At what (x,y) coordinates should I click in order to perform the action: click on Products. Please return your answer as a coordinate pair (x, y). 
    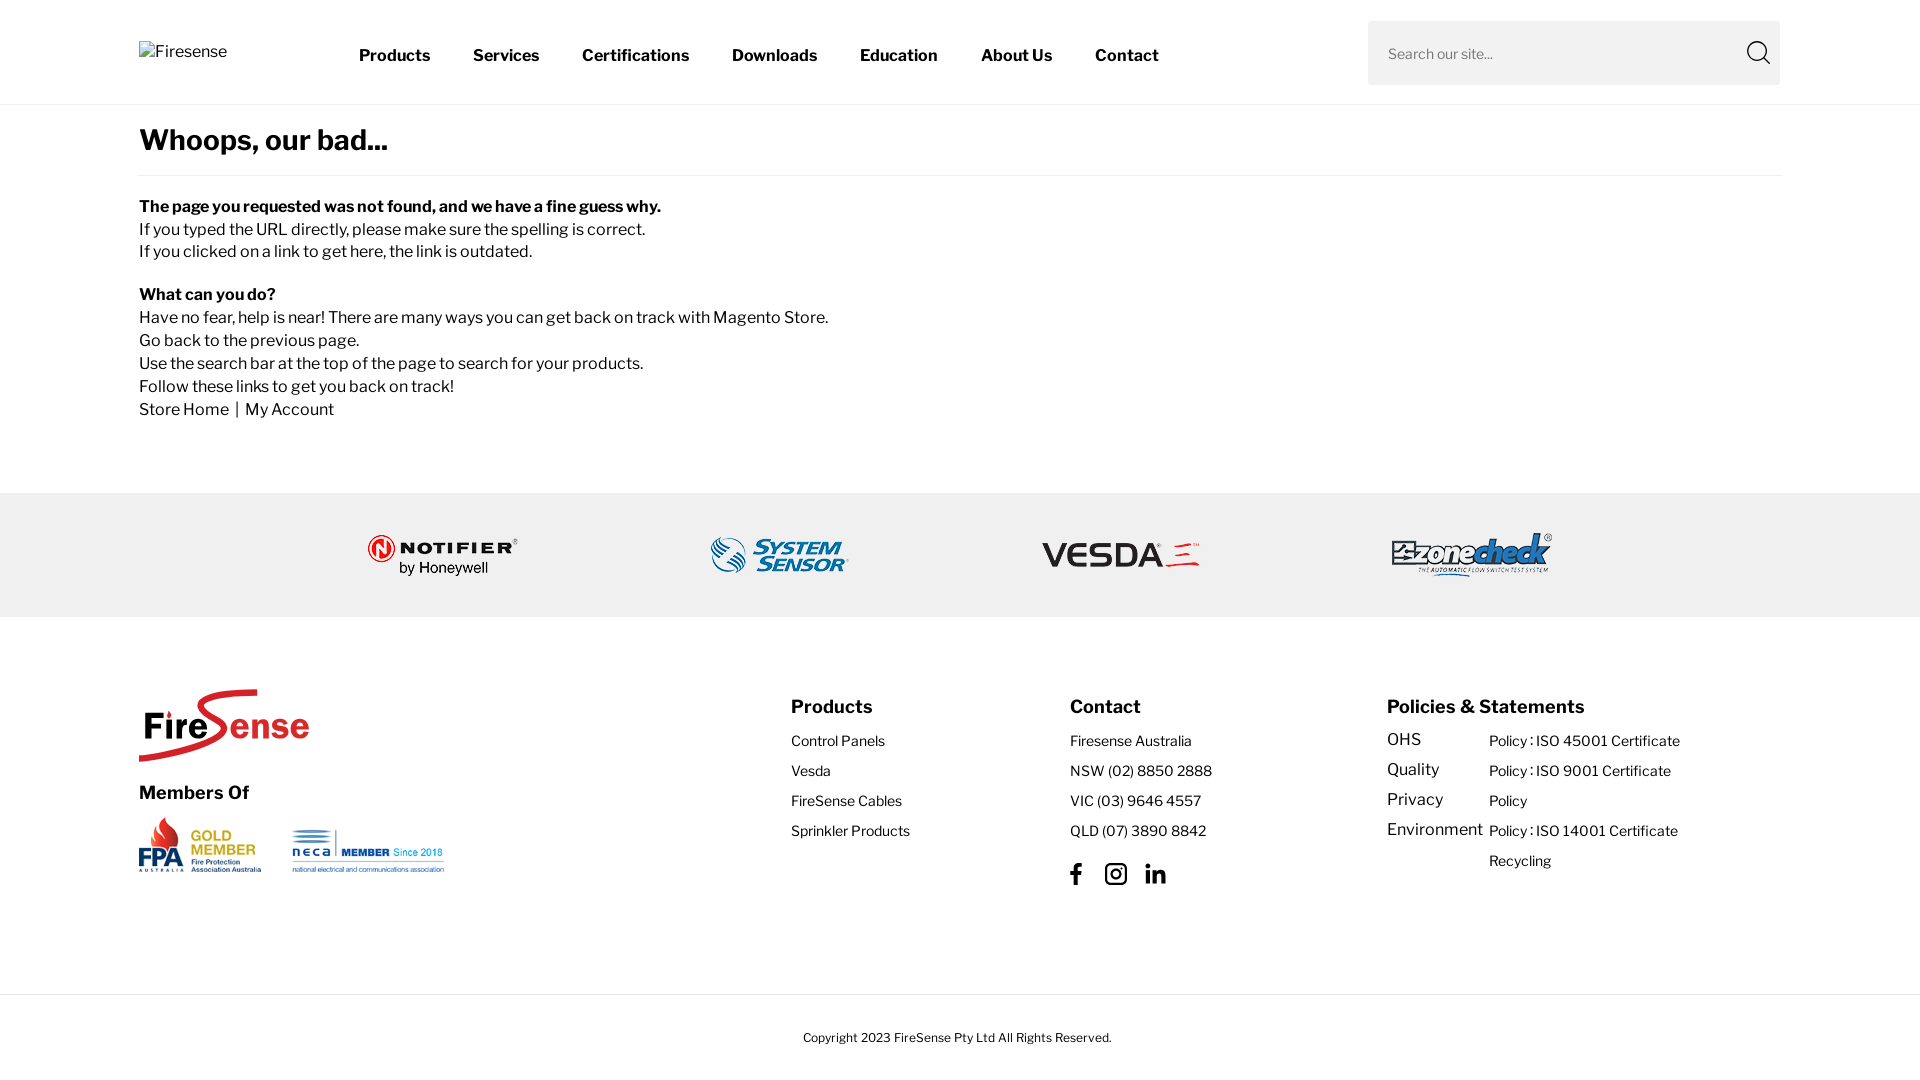
    Looking at the image, I should click on (394, 56).